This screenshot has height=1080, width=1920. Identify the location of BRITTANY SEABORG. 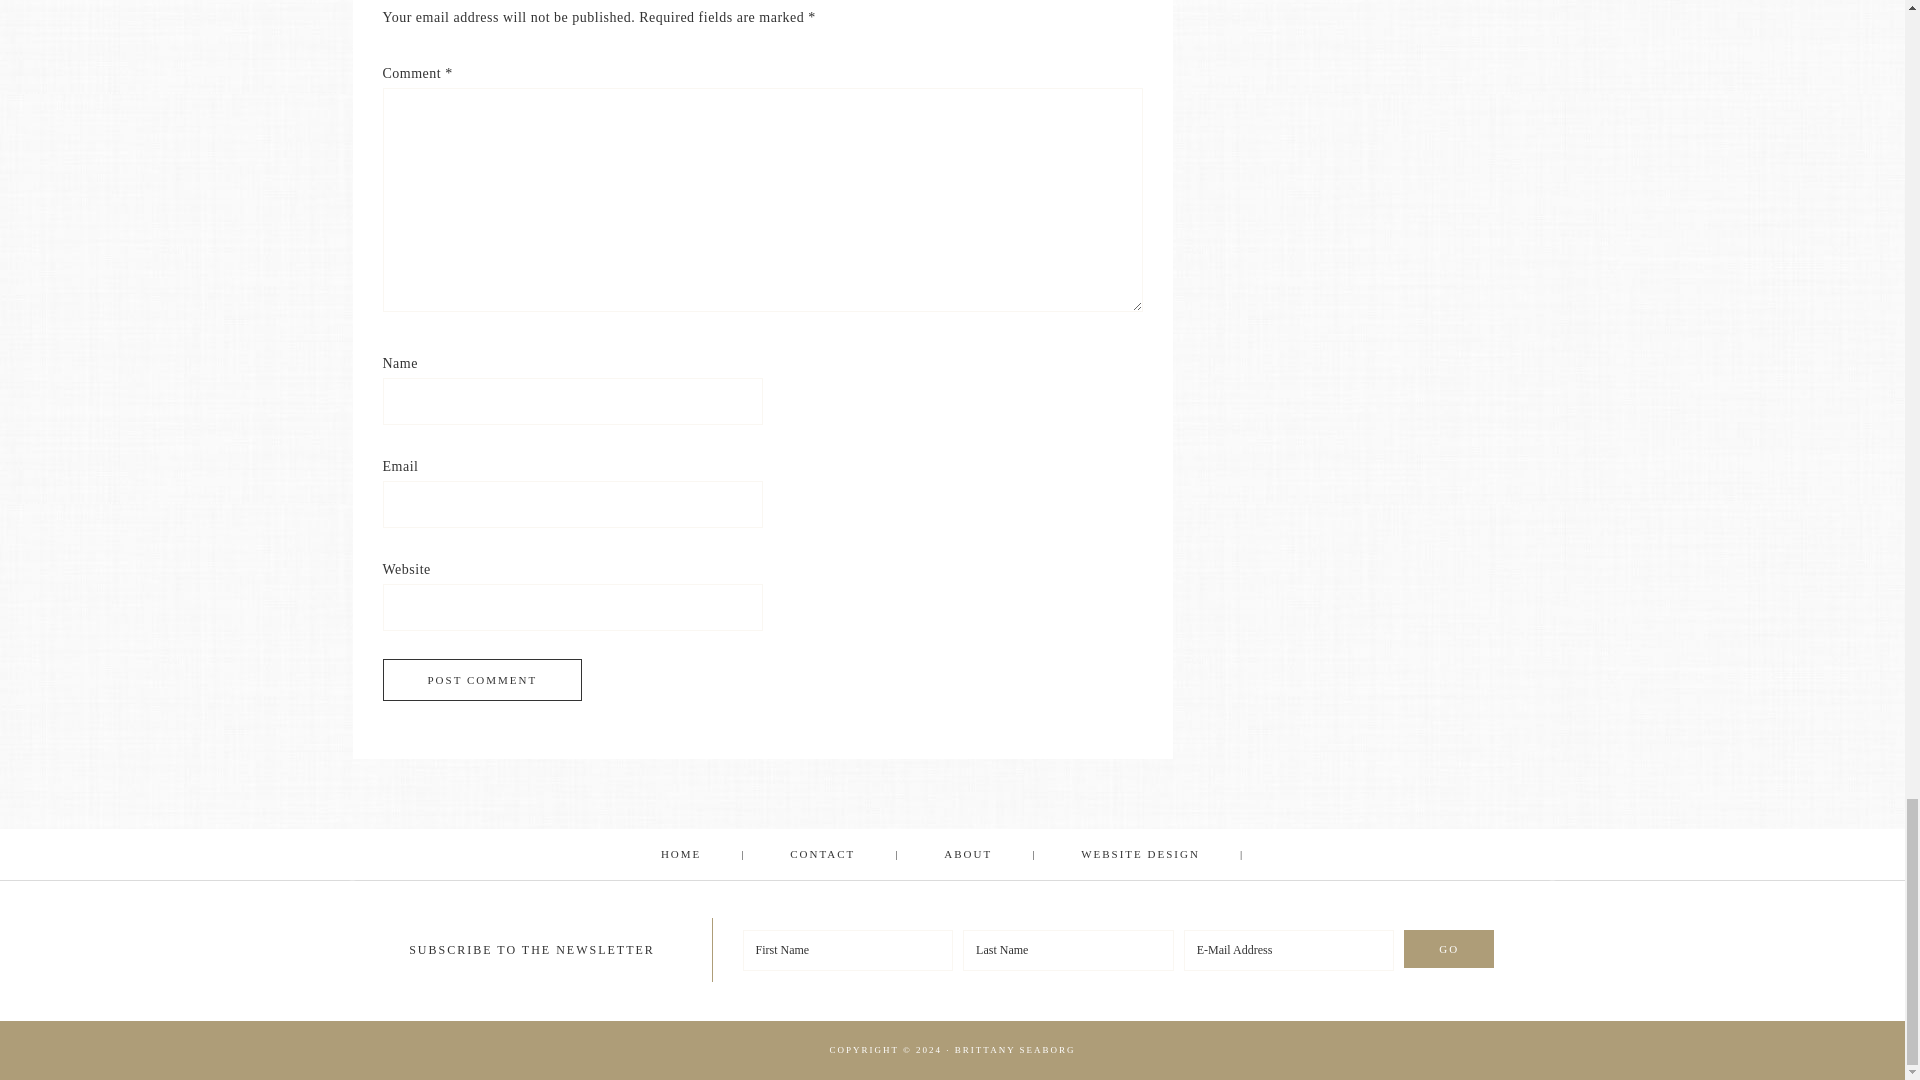
(1014, 1050).